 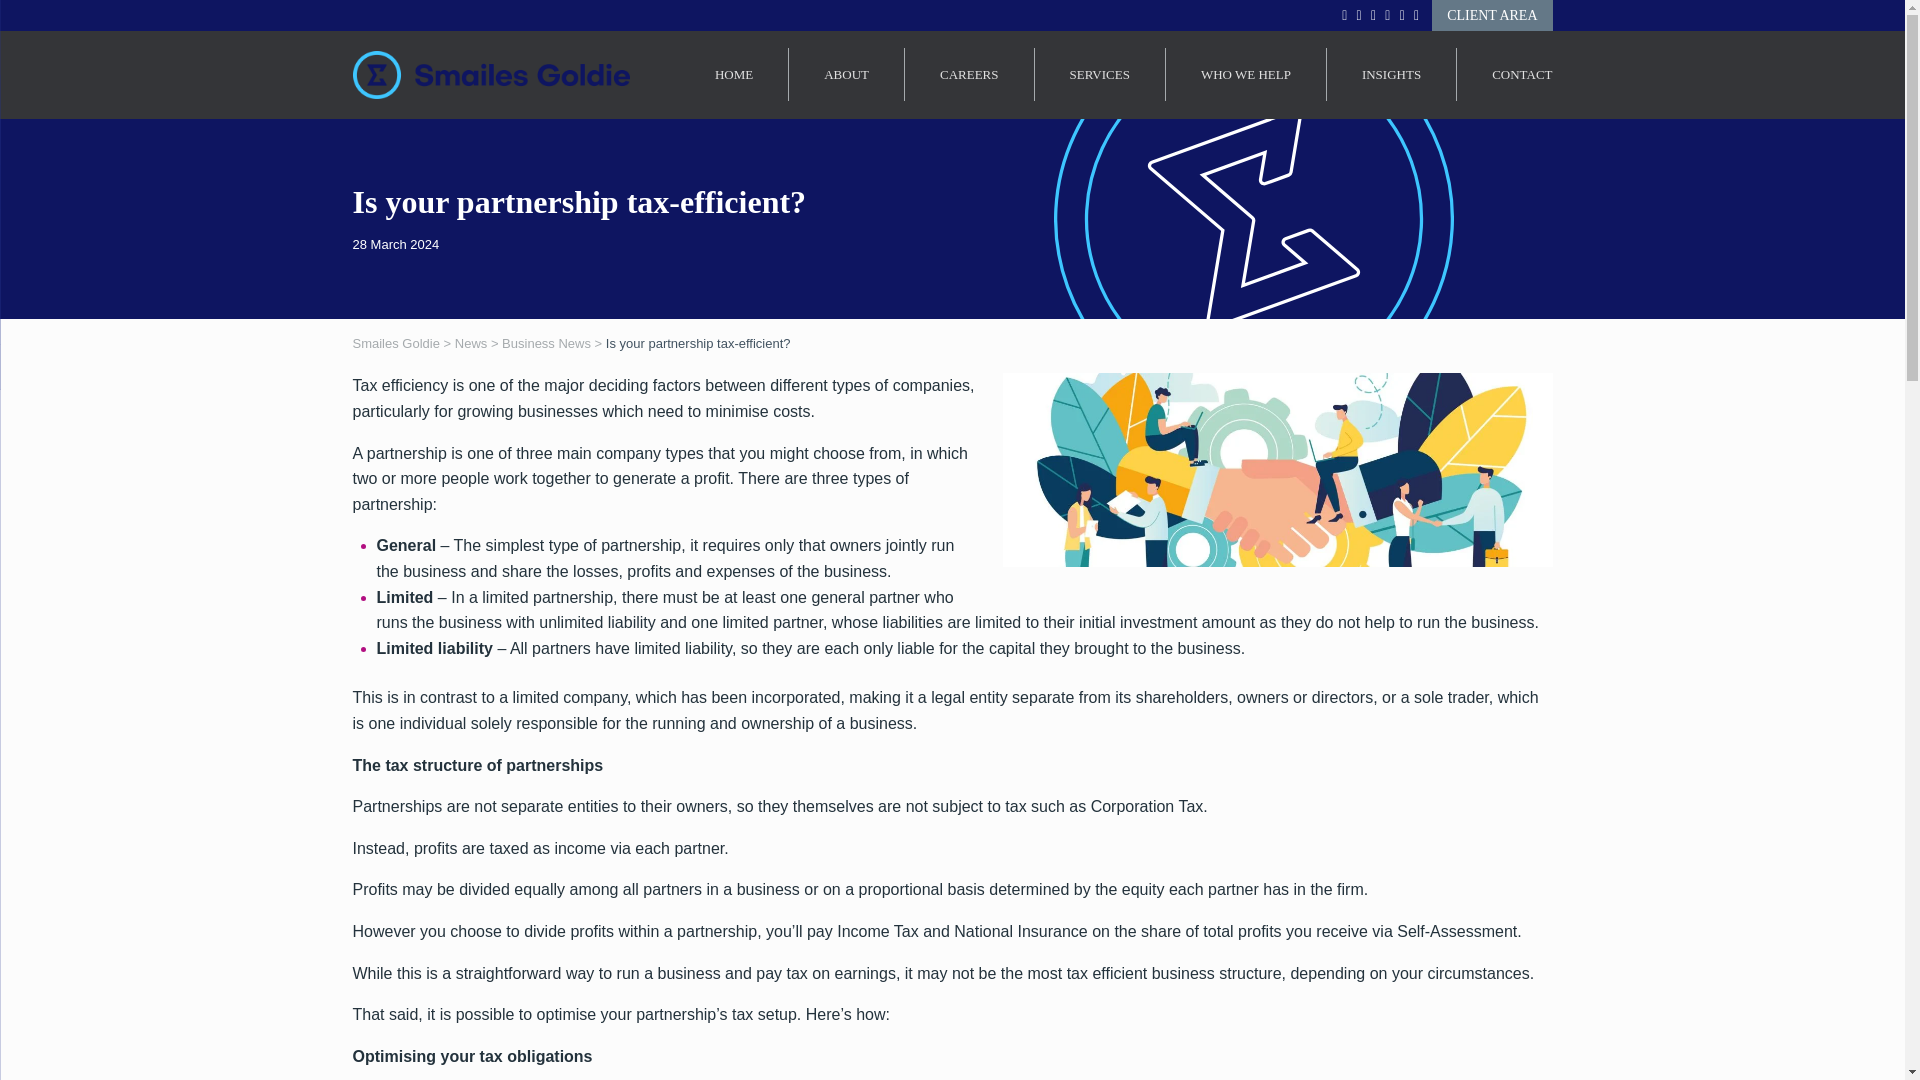 What do you see at coordinates (969, 74) in the screenshot?
I see `CAREERS` at bounding box center [969, 74].